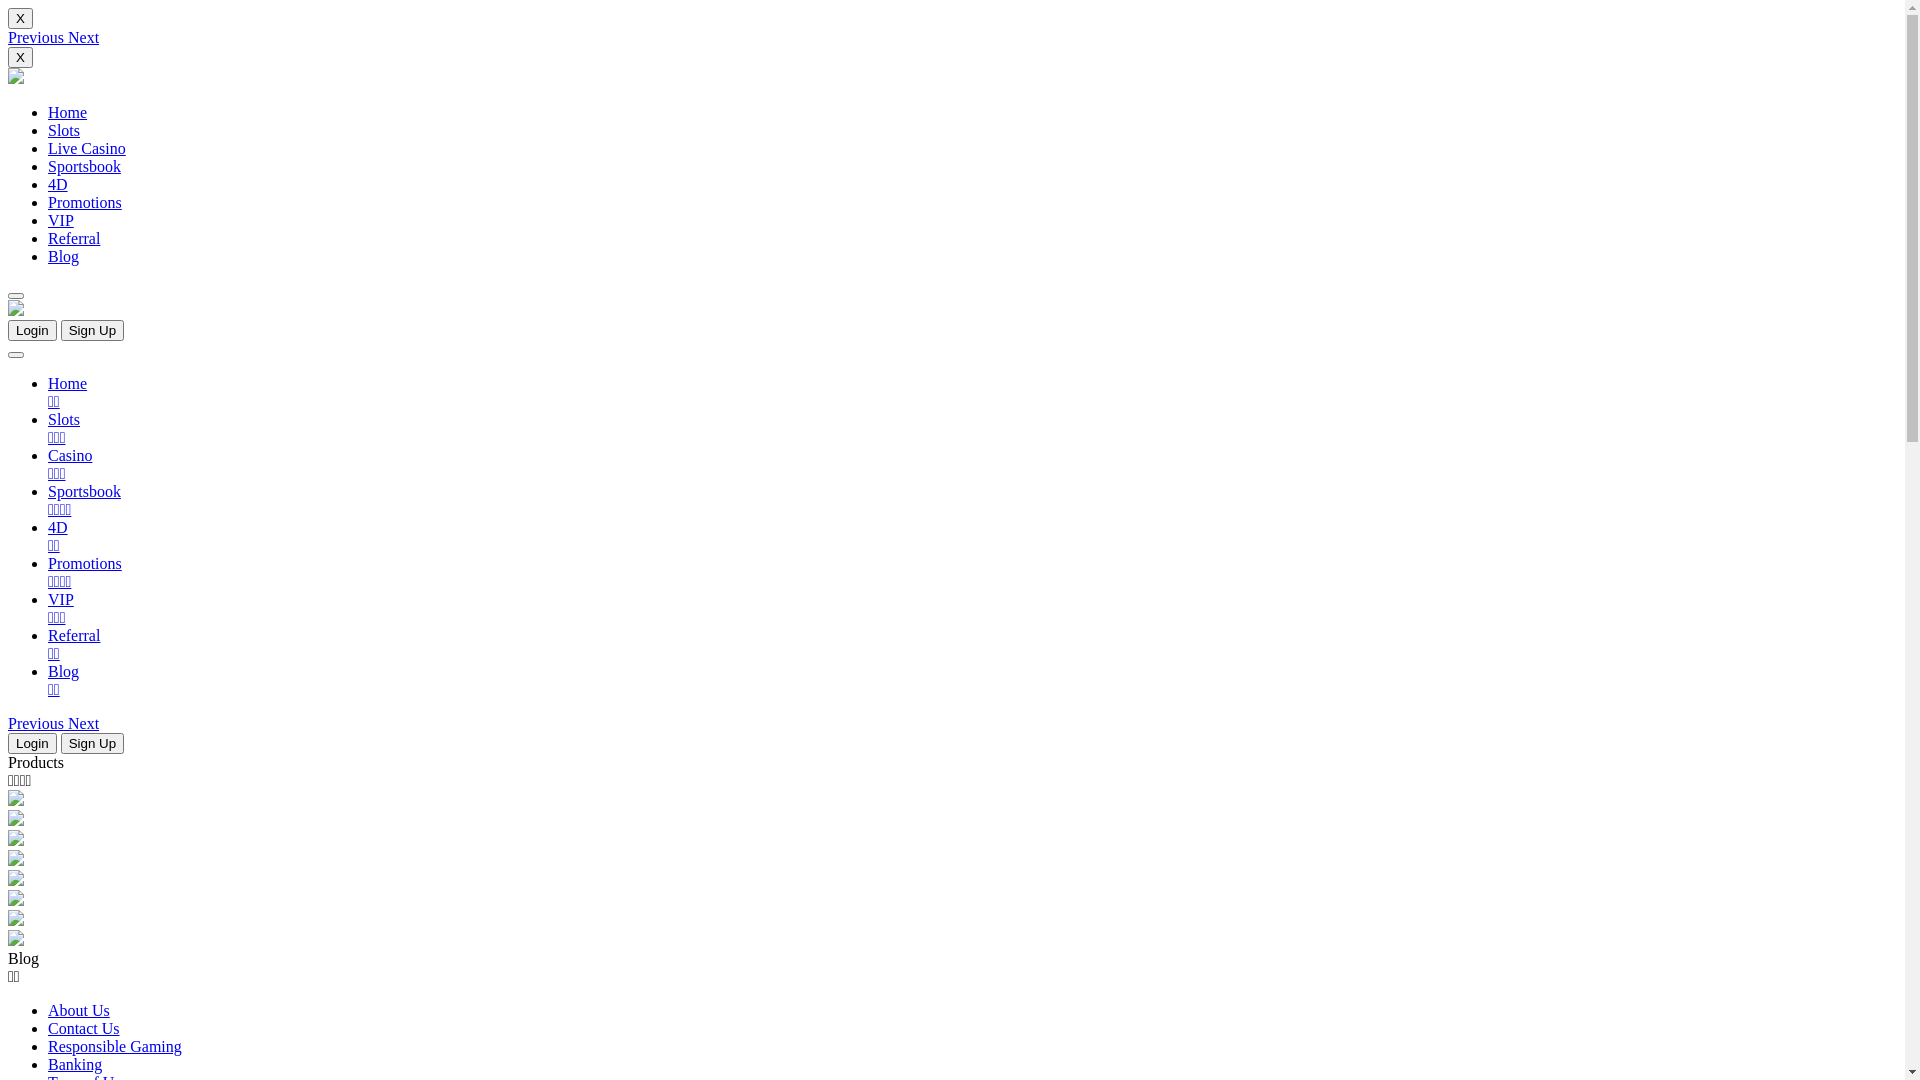  I want to click on Previous, so click(38, 38).